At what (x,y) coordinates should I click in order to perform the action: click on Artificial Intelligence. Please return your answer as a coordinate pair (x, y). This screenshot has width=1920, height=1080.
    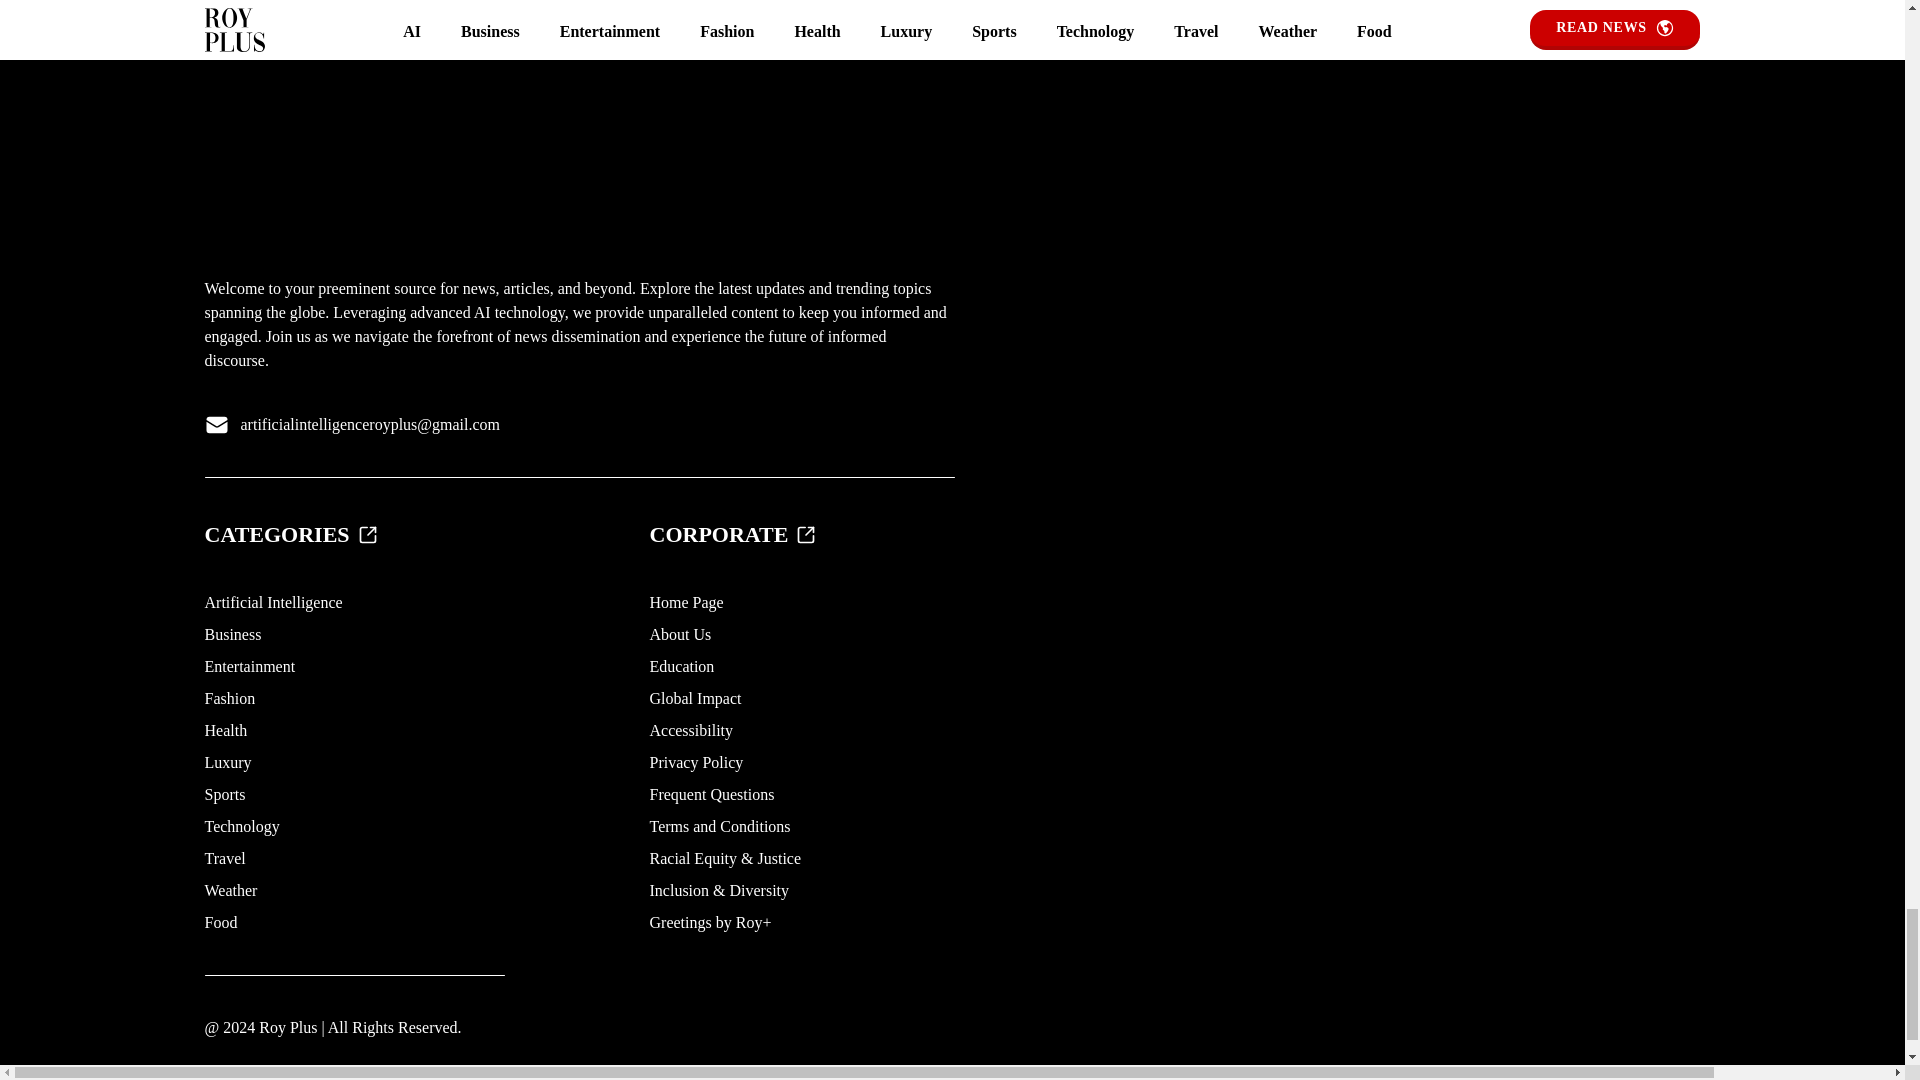
    Looking at the image, I should click on (272, 602).